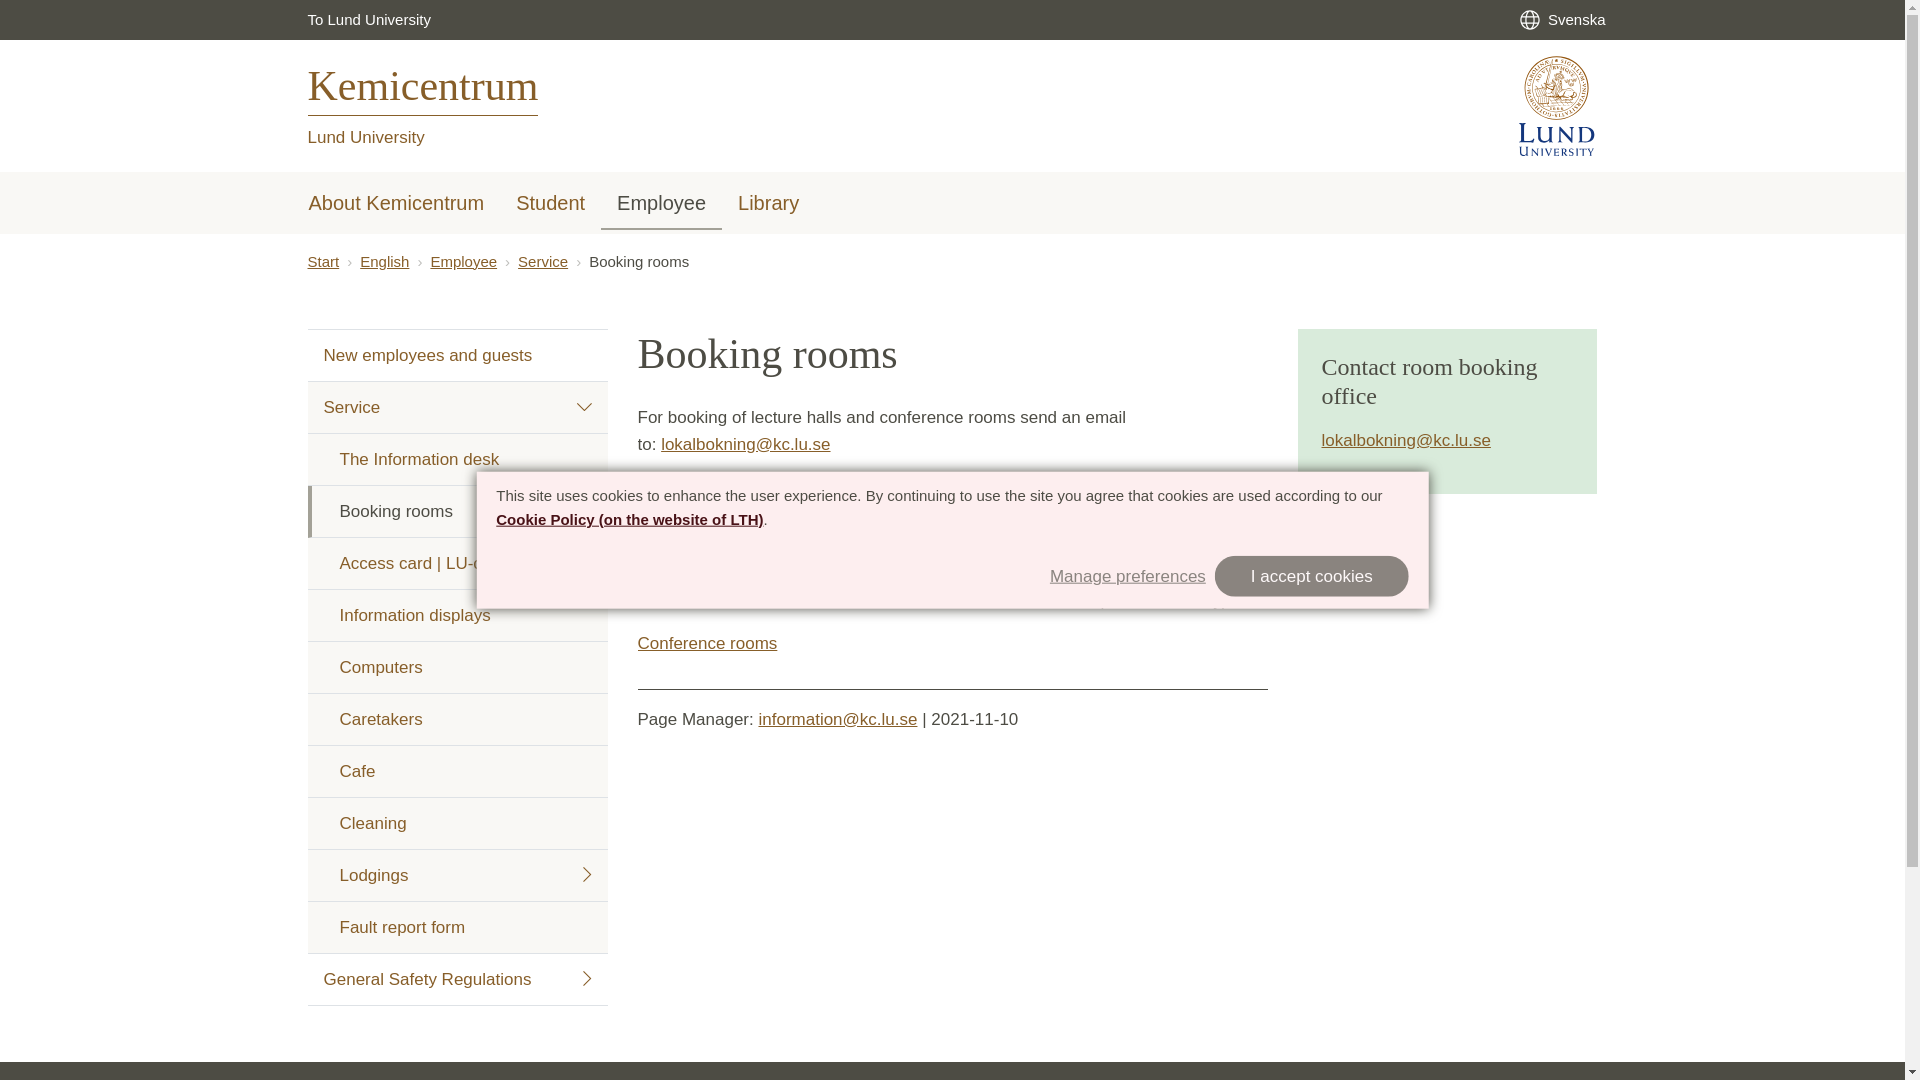 The image size is (1920, 1080). What do you see at coordinates (660, 204) in the screenshot?
I see `Employee` at bounding box center [660, 204].